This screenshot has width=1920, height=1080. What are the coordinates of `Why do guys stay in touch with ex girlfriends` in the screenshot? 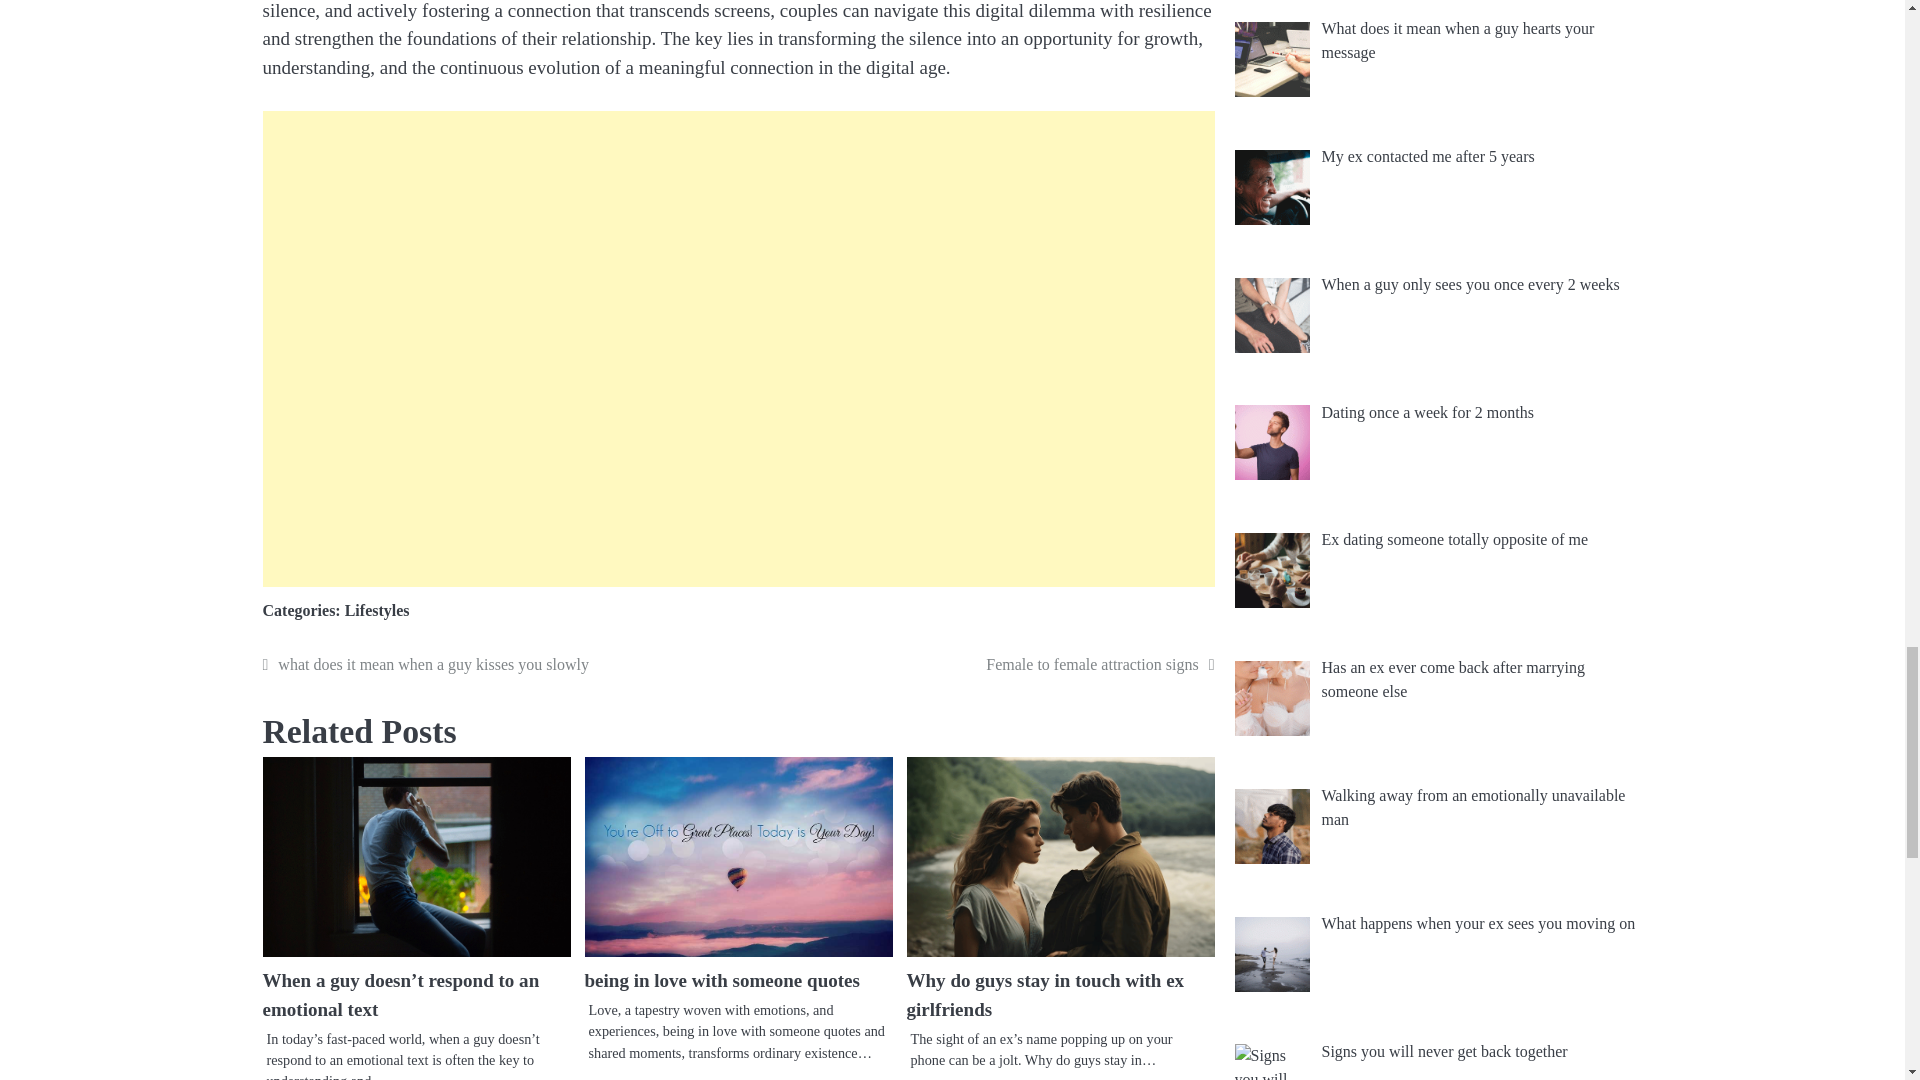 It's located at (1045, 994).